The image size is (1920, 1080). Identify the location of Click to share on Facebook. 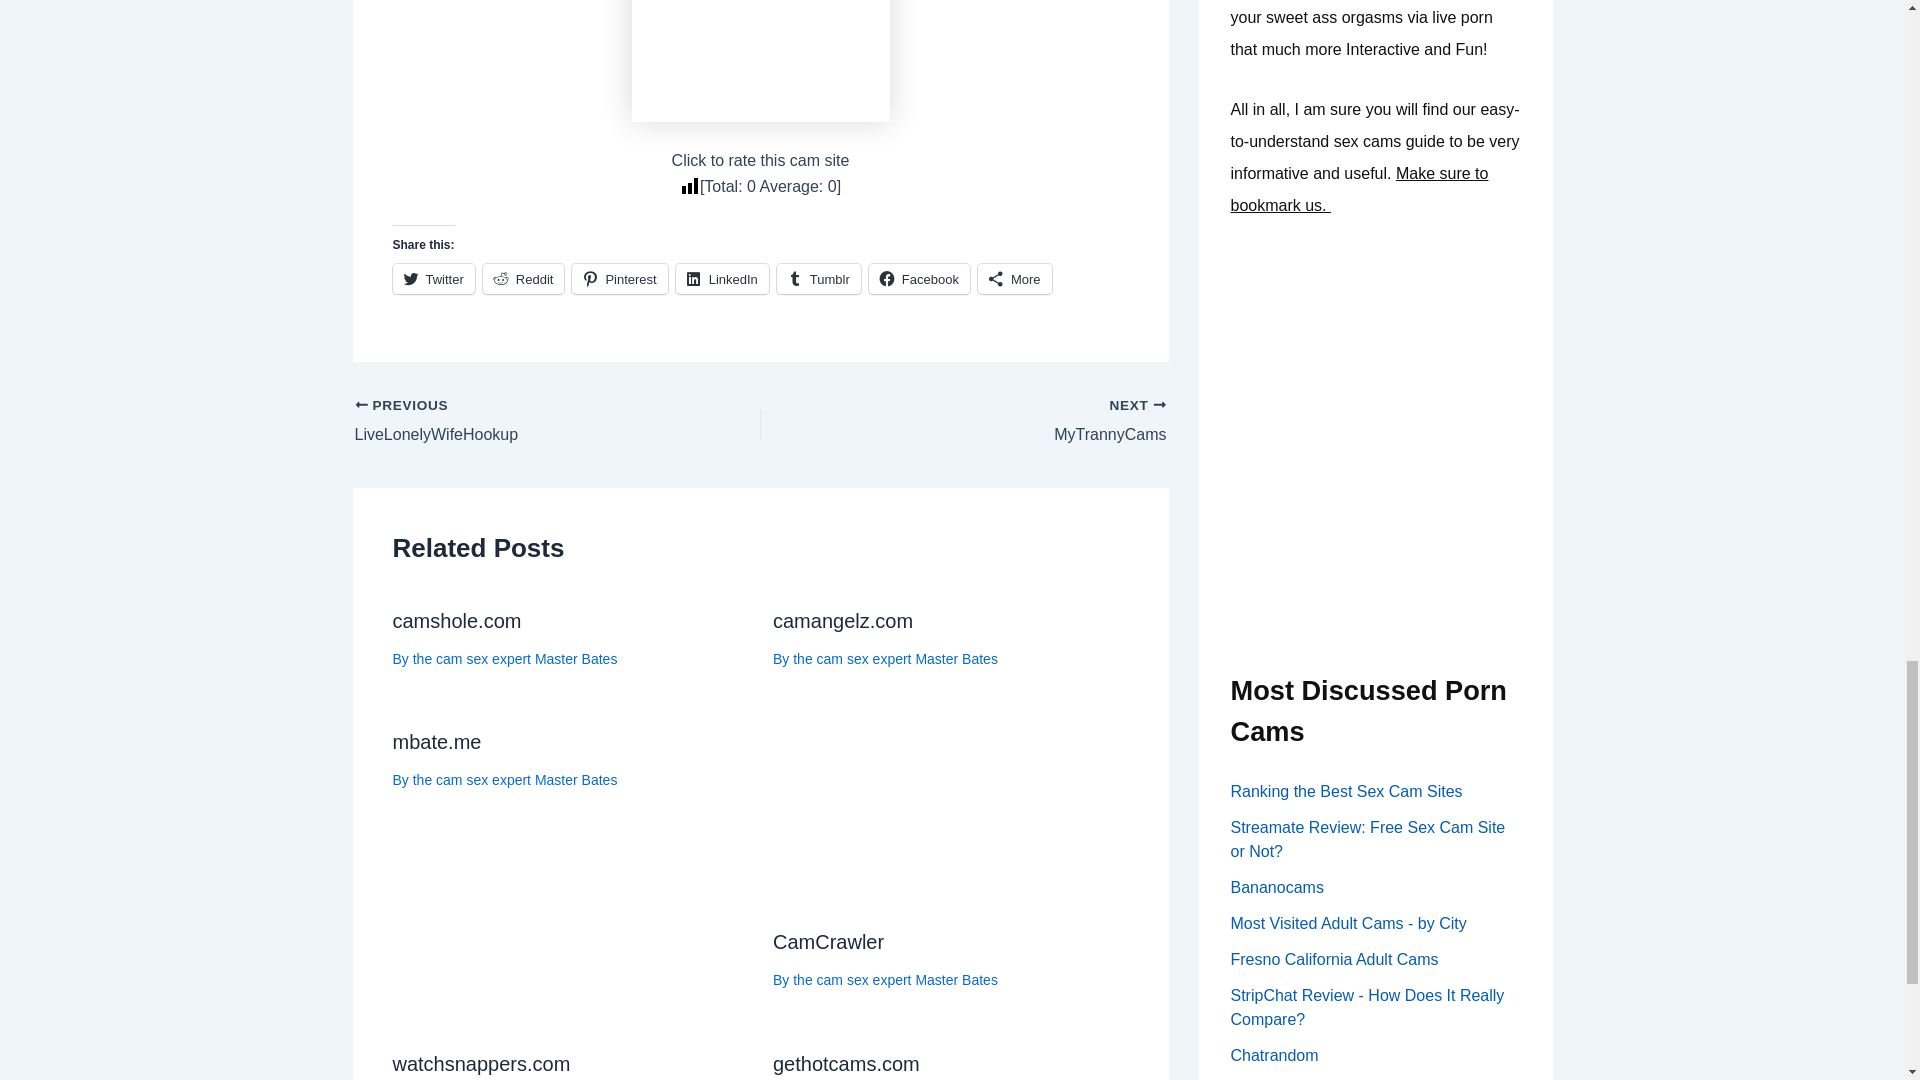
(919, 278).